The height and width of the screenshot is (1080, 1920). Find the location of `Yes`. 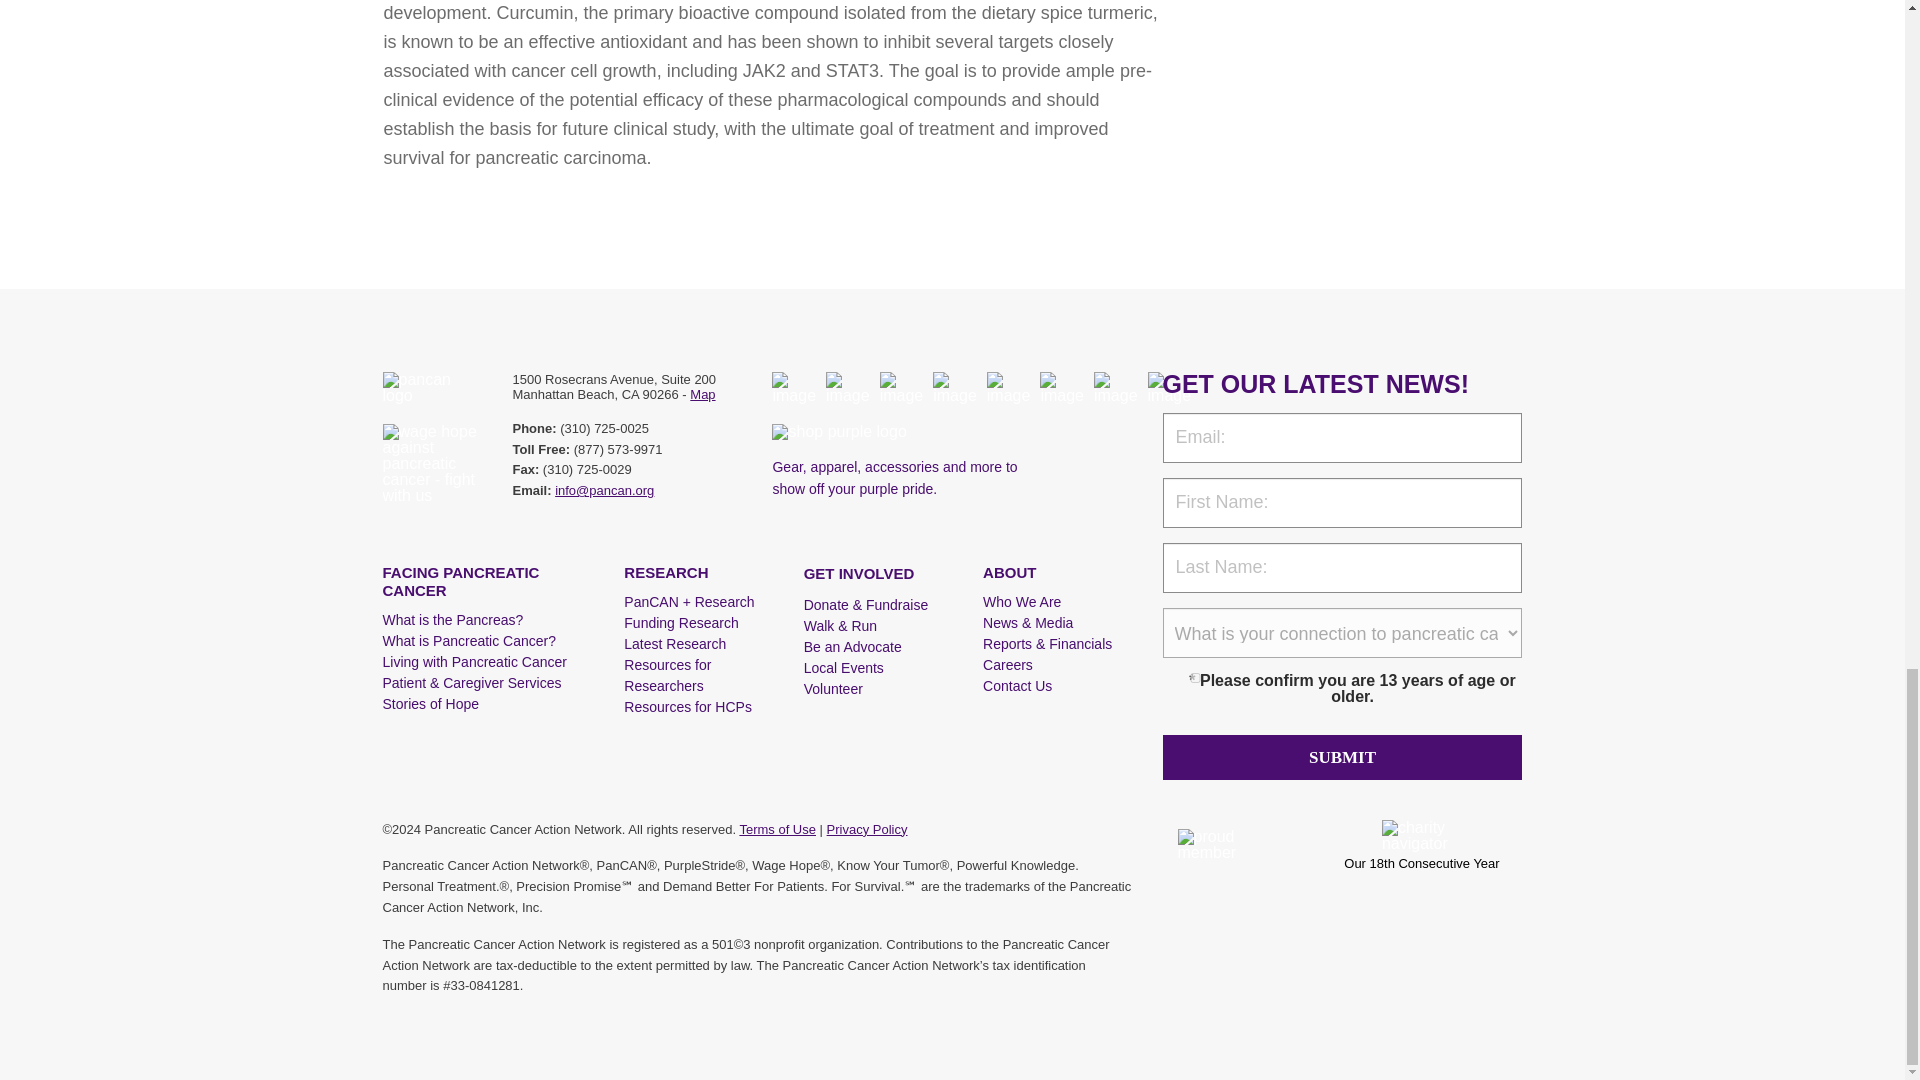

Yes is located at coordinates (1194, 677).